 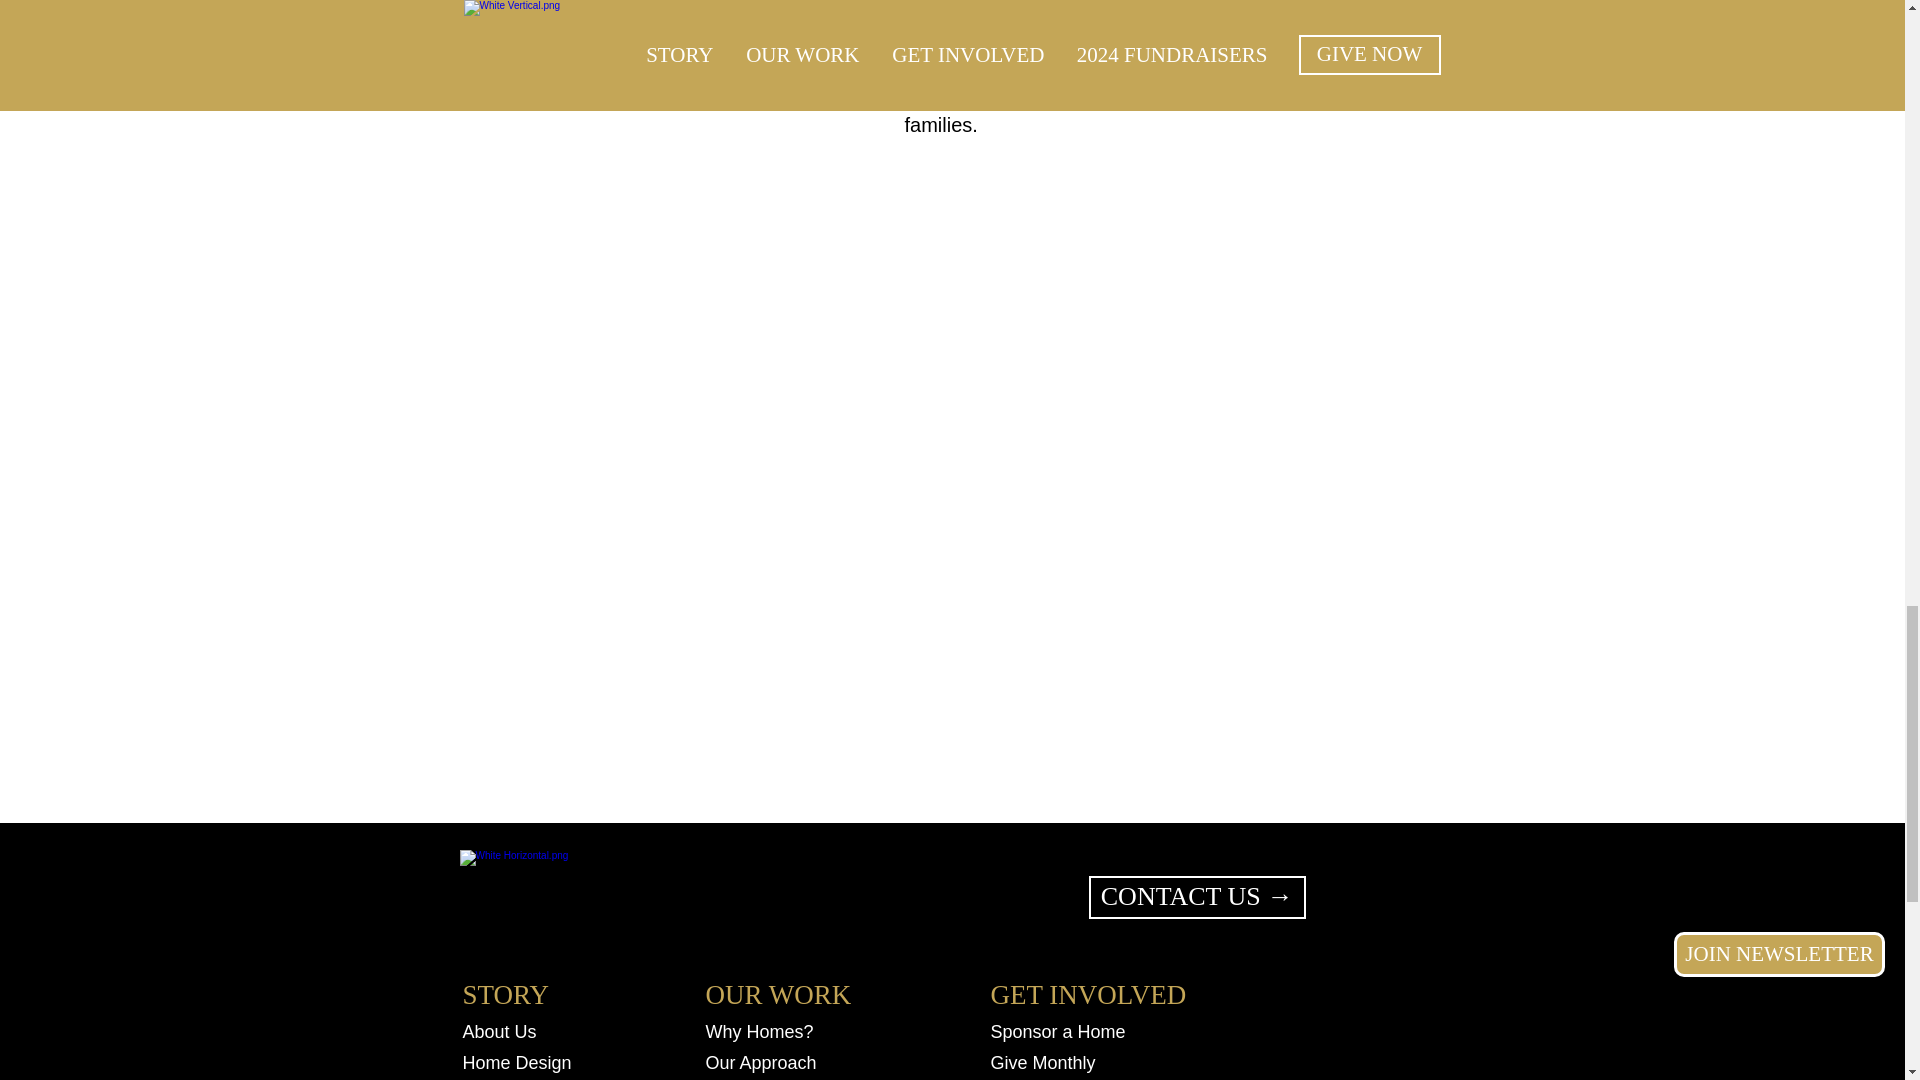 What do you see at coordinates (760, 1032) in the screenshot?
I see `Why Homes?` at bounding box center [760, 1032].